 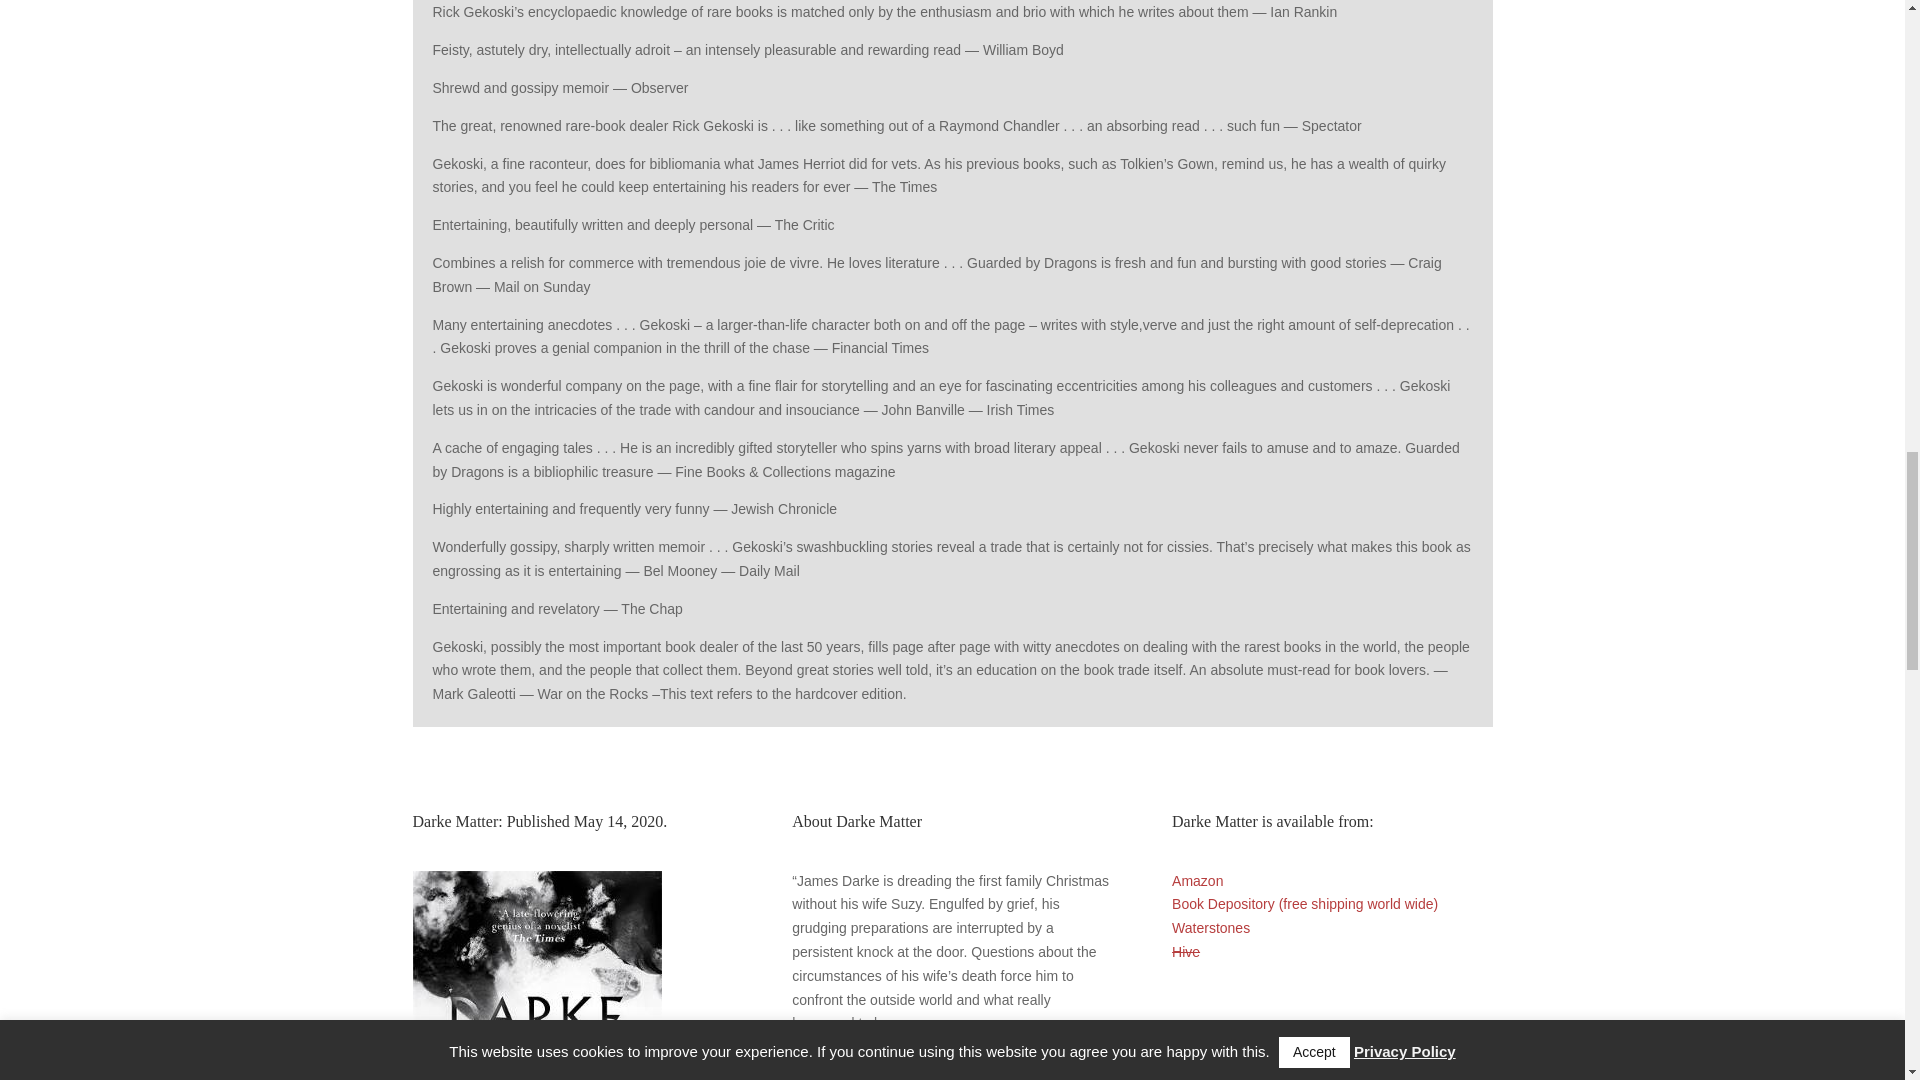 I want to click on Hive, so click(x=1186, y=952).